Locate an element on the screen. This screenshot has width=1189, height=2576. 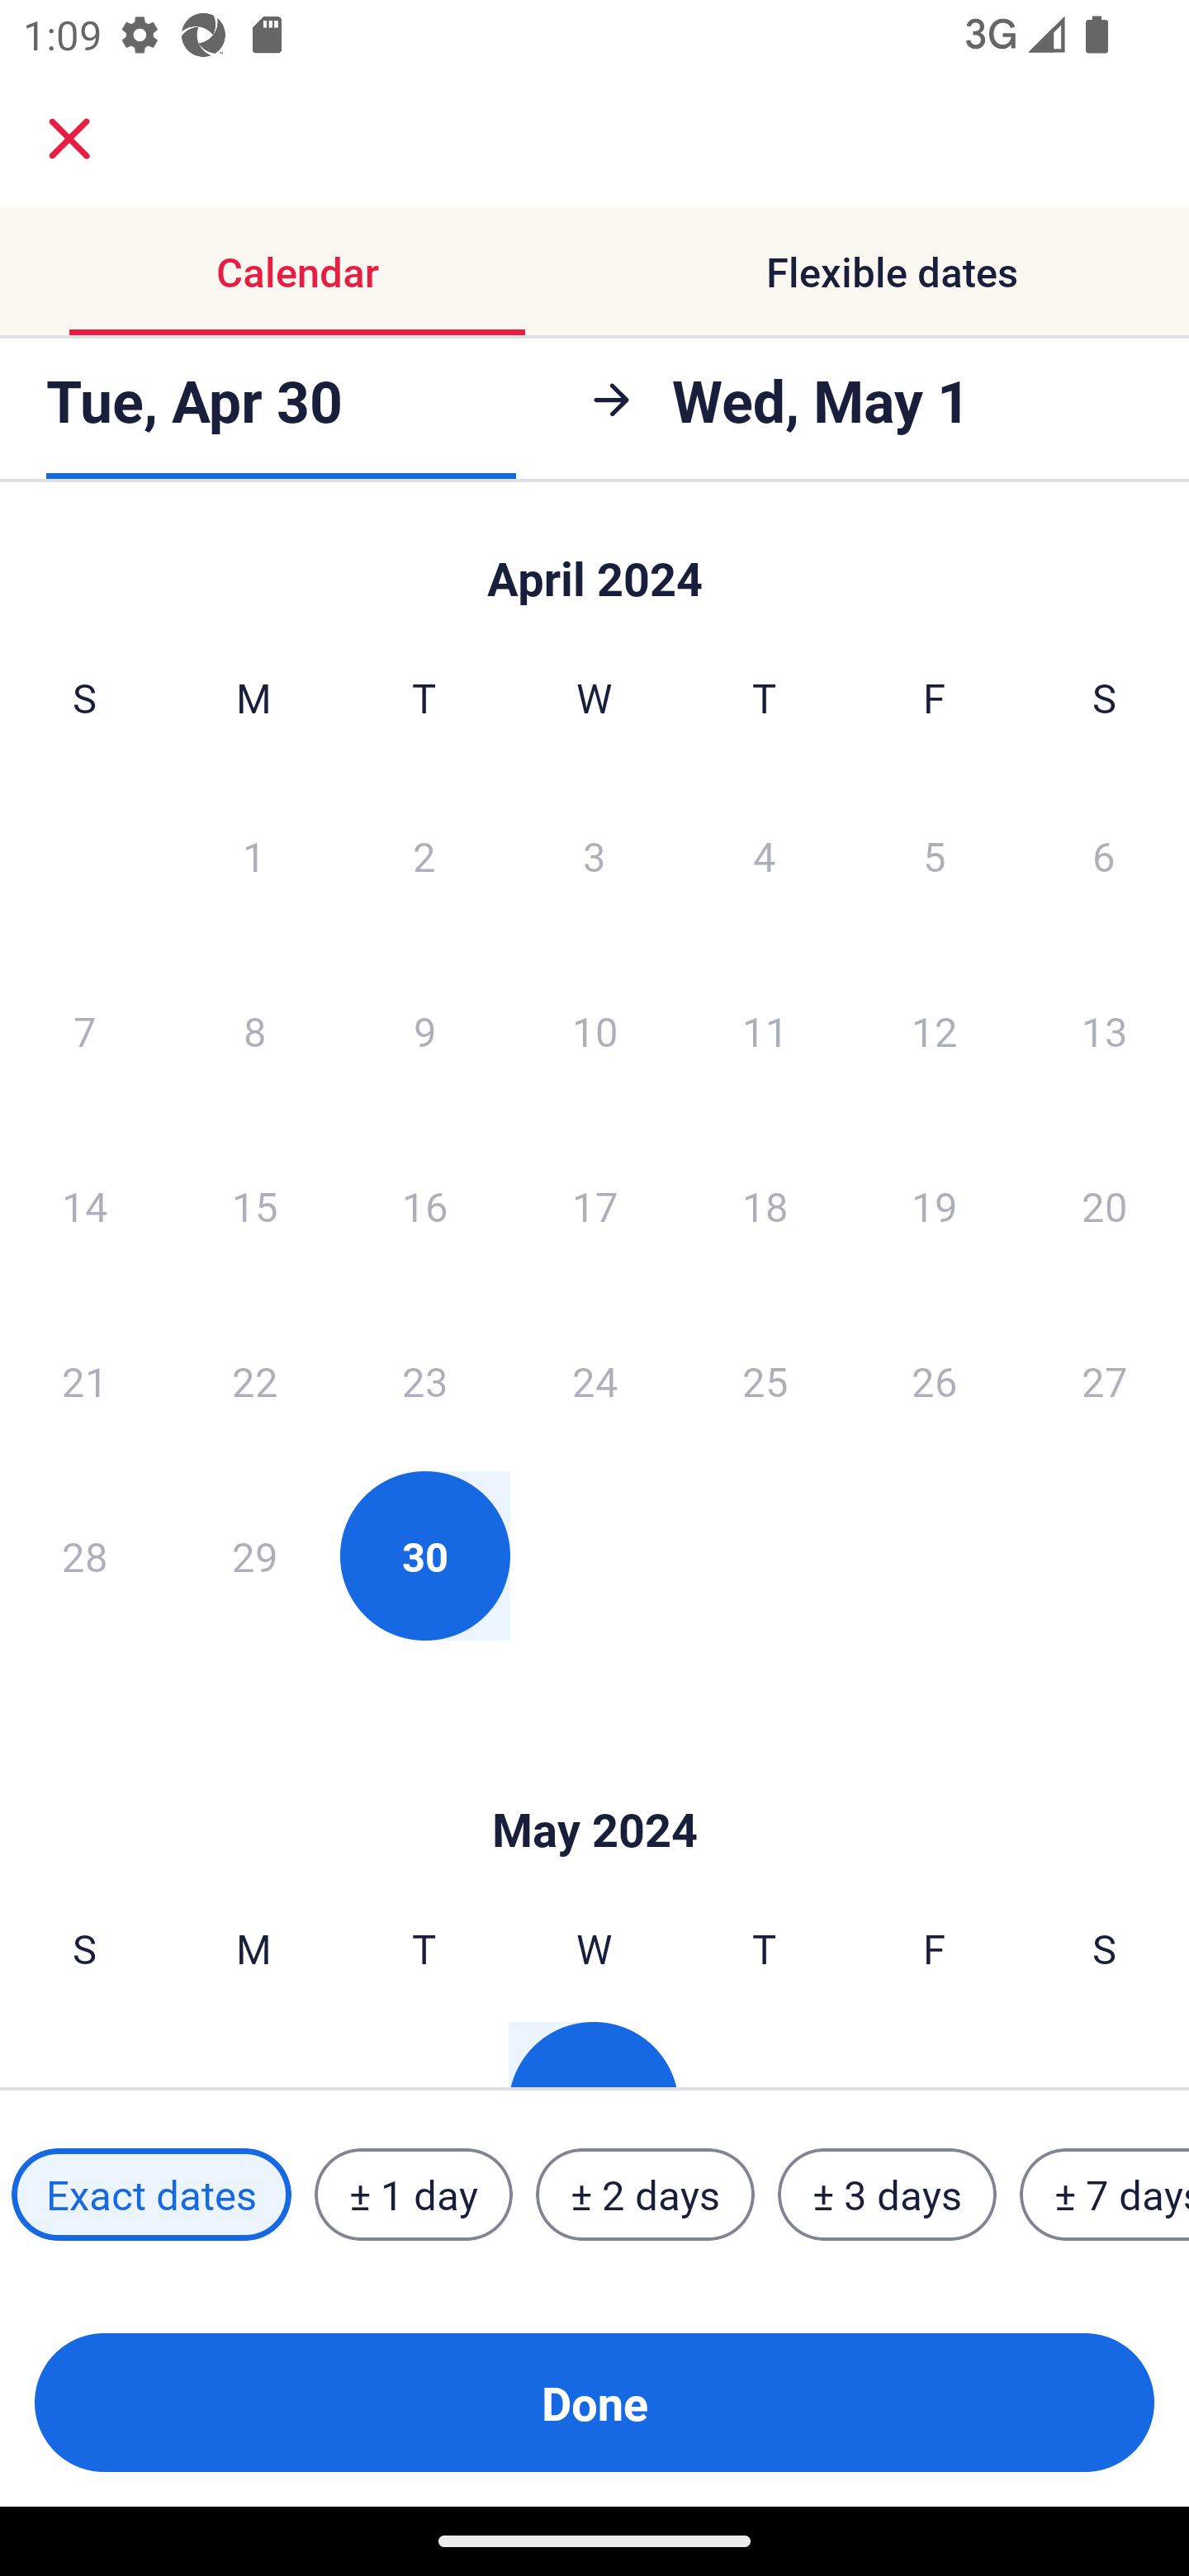
22 Monday, April 22, 2024 is located at coordinates (254, 1380).